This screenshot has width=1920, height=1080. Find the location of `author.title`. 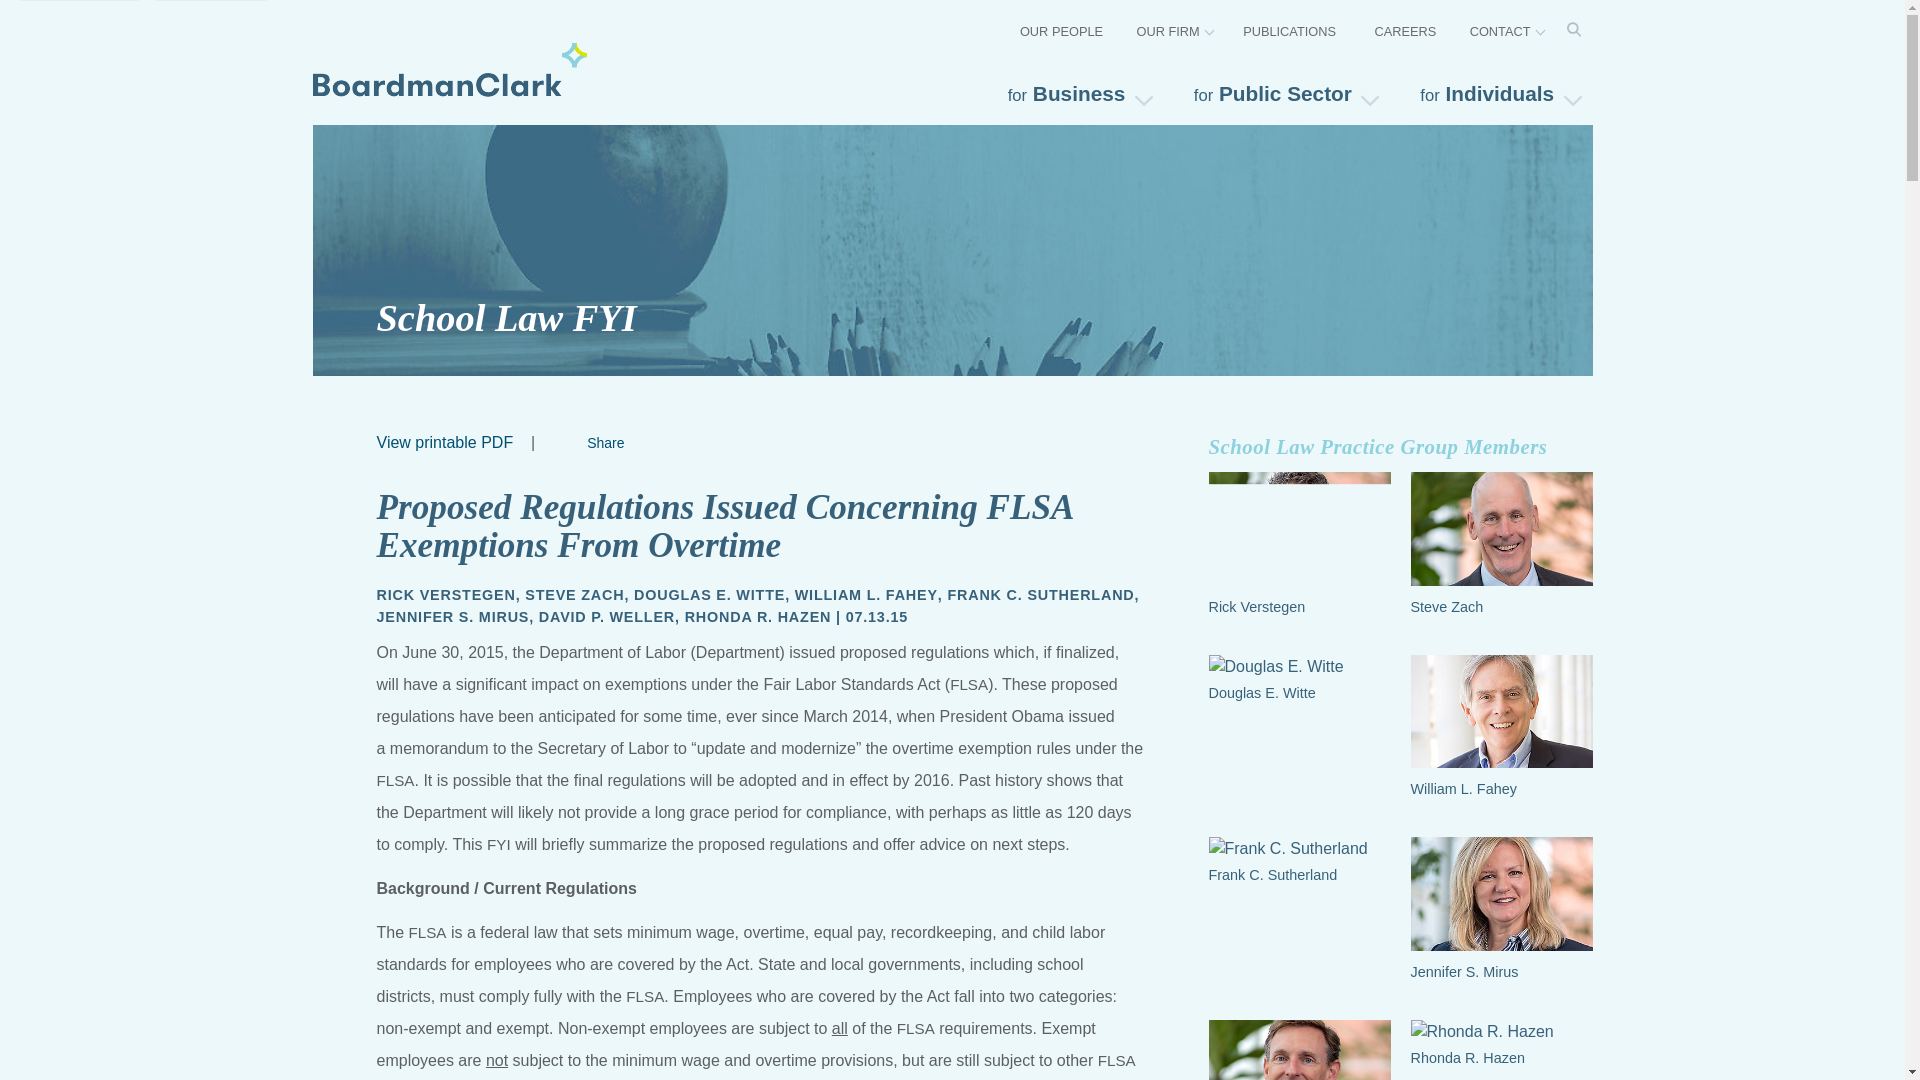

author.title is located at coordinates (452, 616).